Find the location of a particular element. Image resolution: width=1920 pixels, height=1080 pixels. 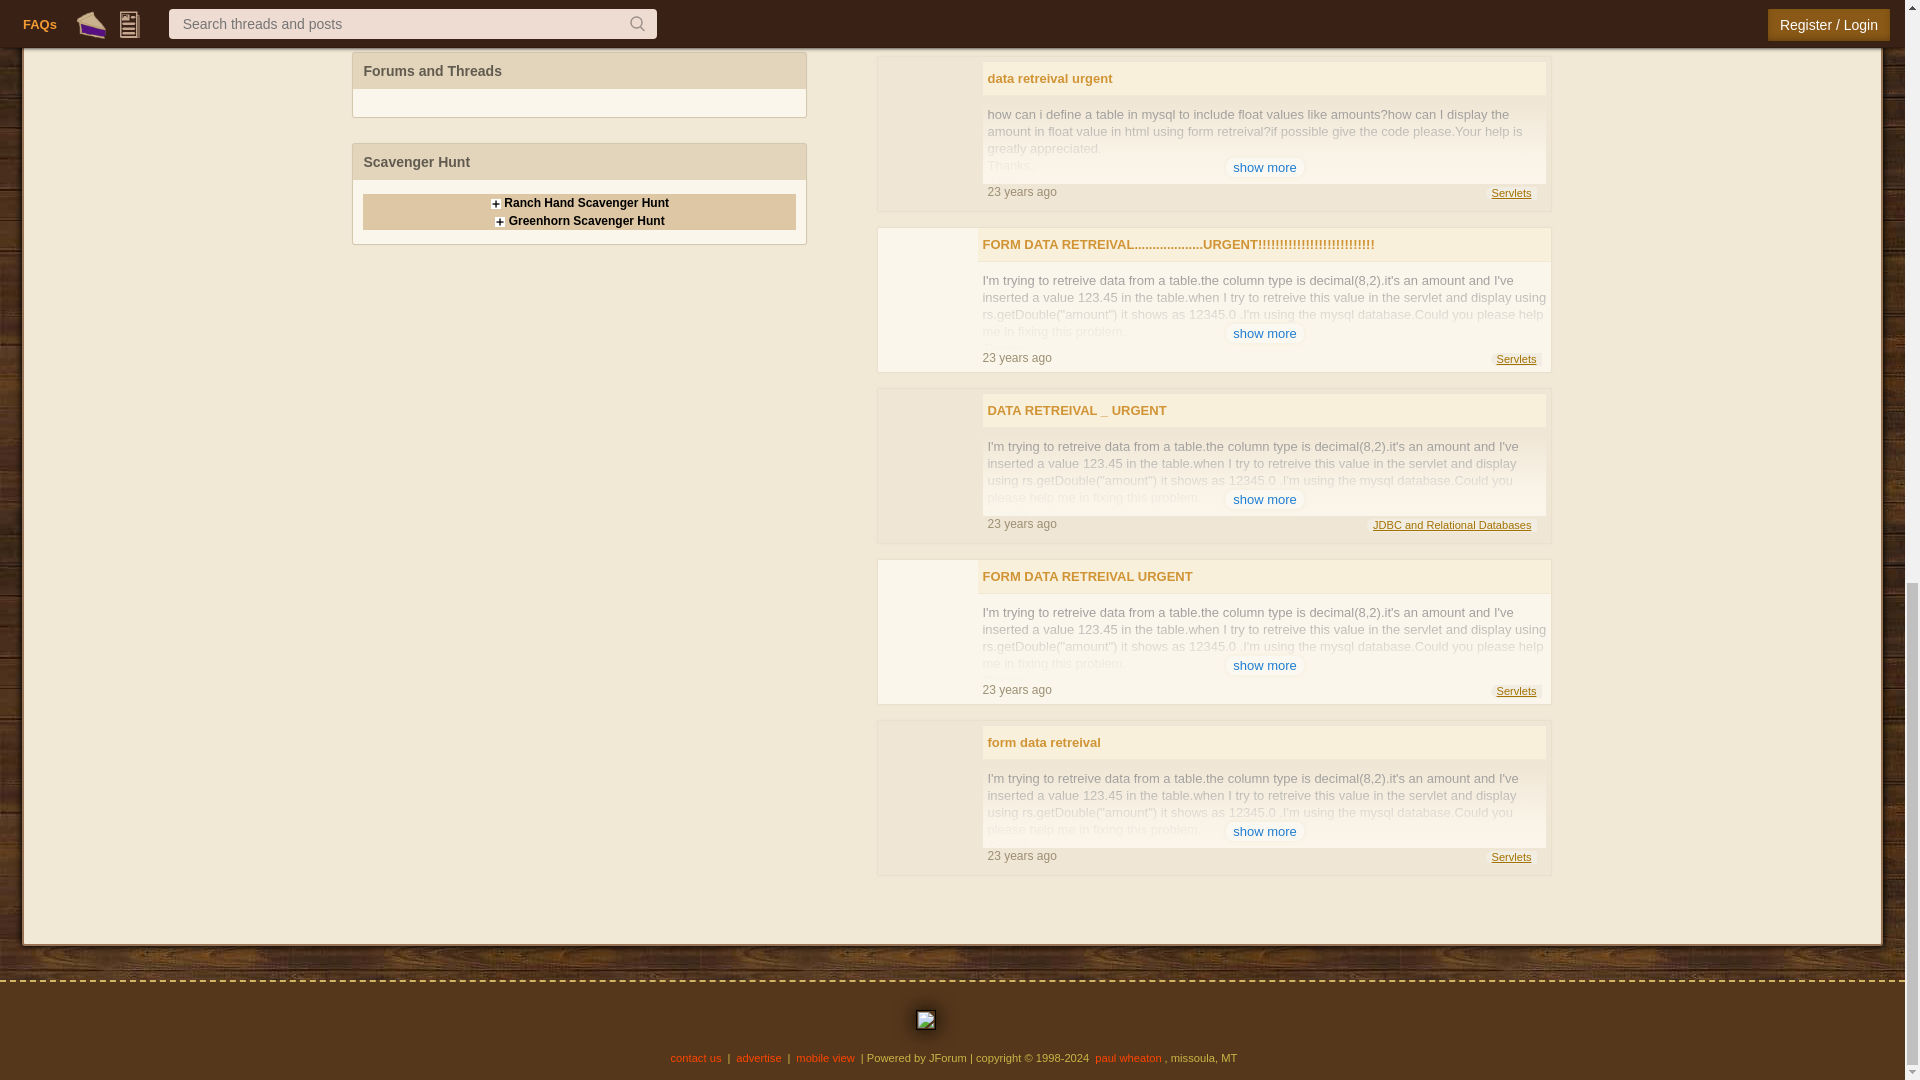

Servlets is located at coordinates (1512, 192).